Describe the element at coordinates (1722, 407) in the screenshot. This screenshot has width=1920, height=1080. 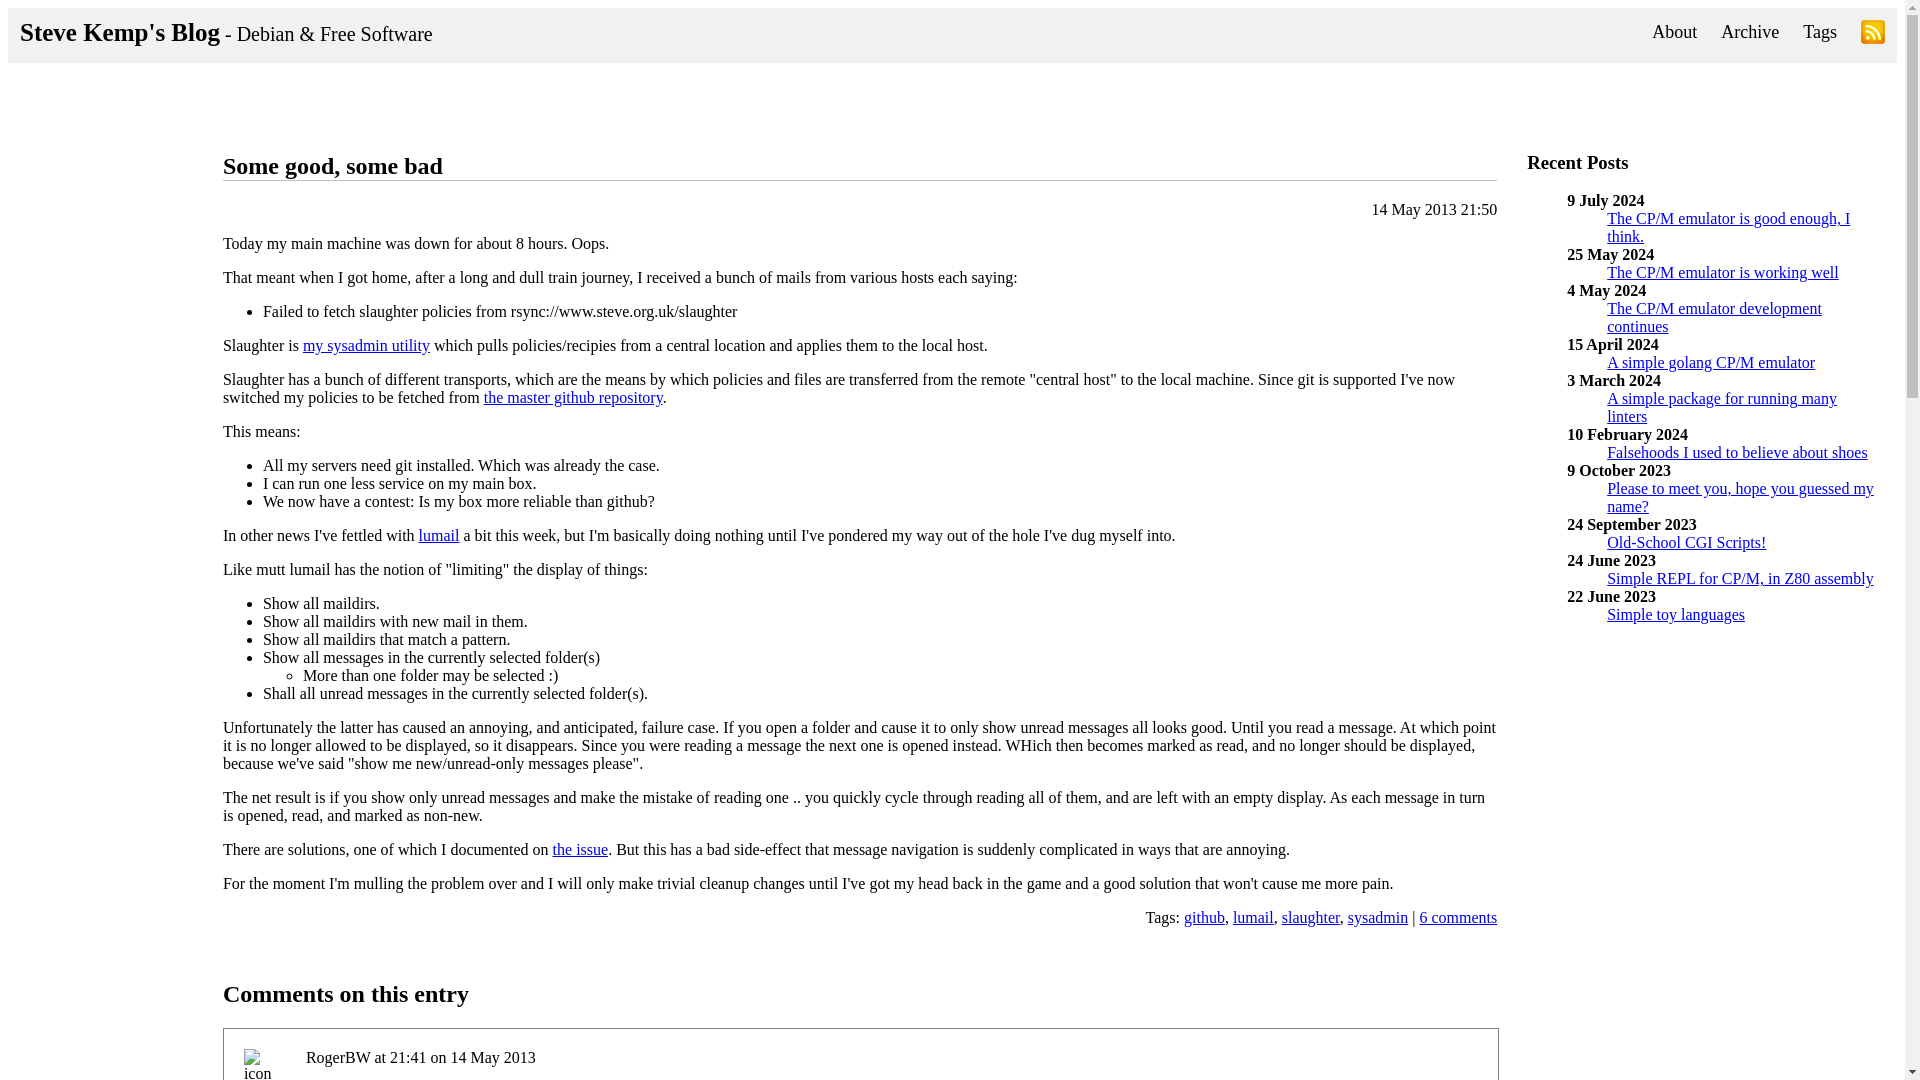
I see `A simple package for running many linters` at that location.